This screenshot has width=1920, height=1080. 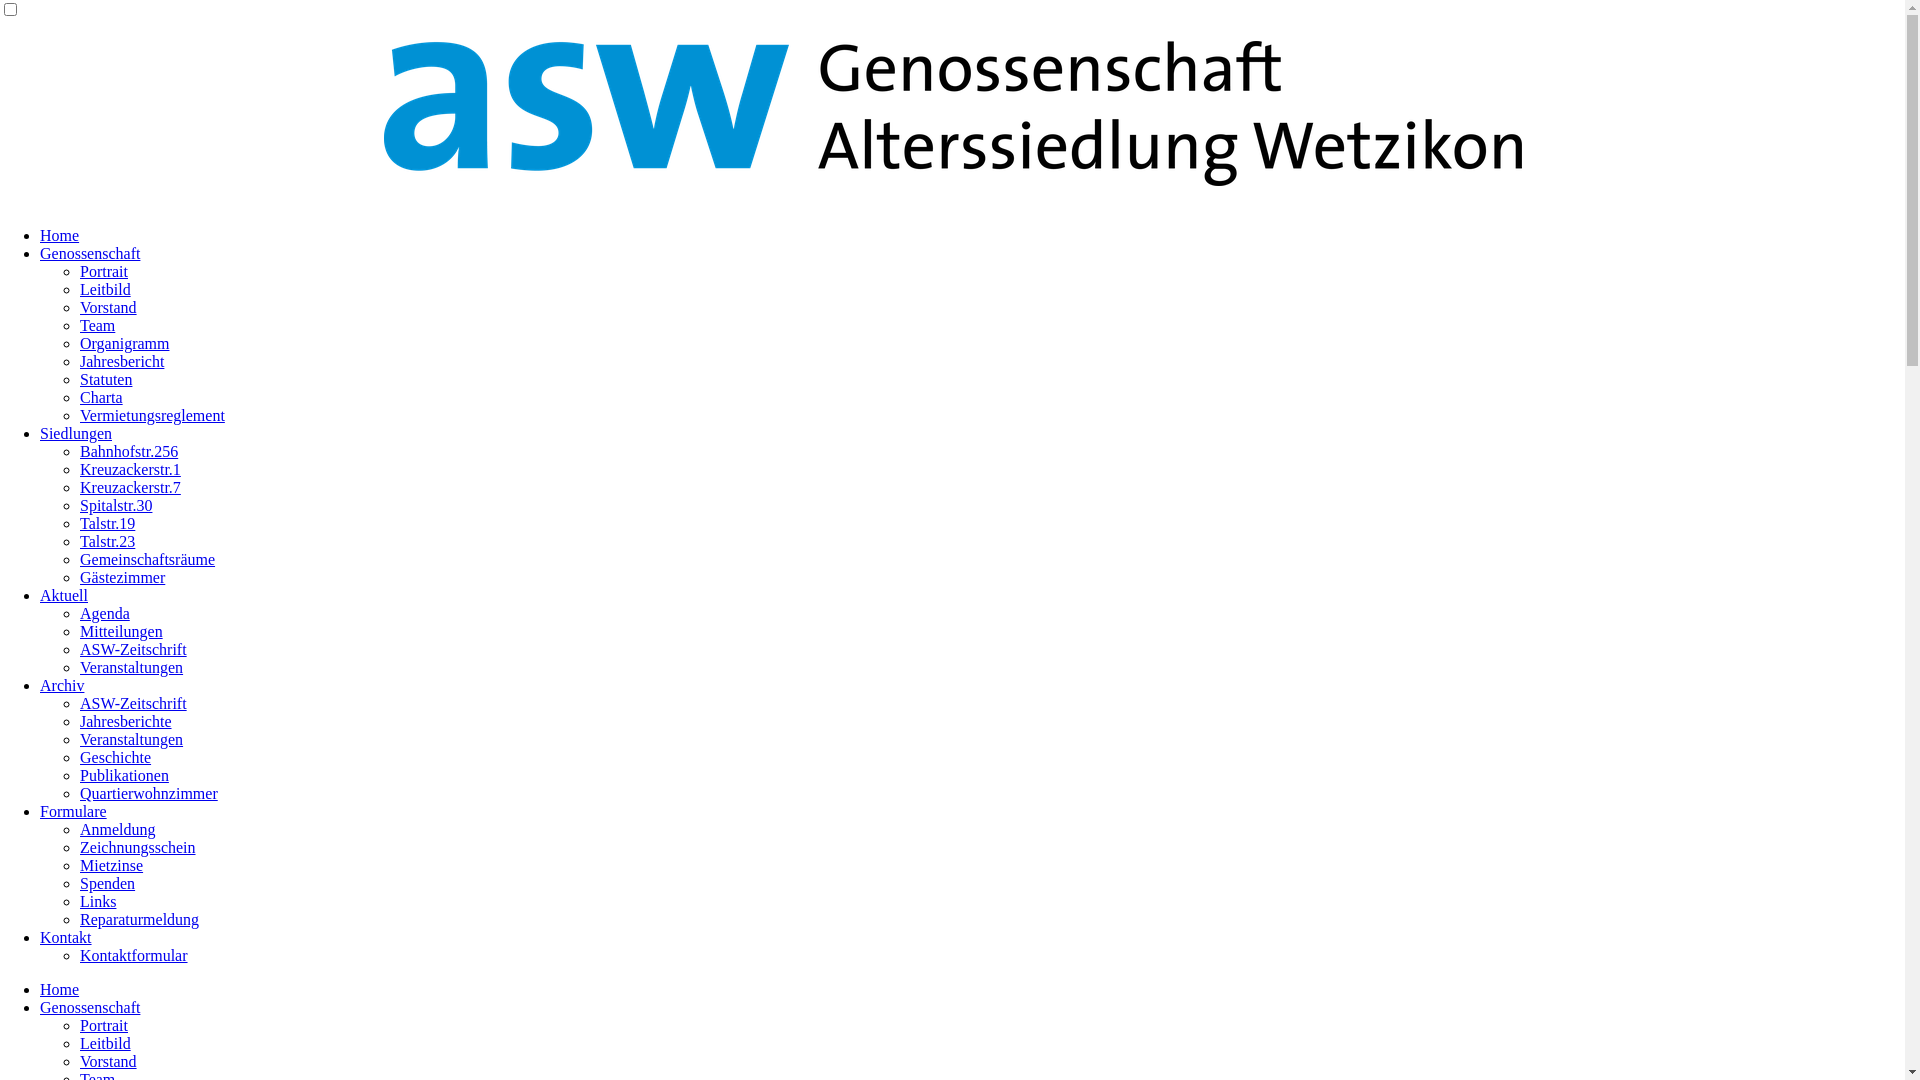 I want to click on Jahresbericht, so click(x=122, y=362).